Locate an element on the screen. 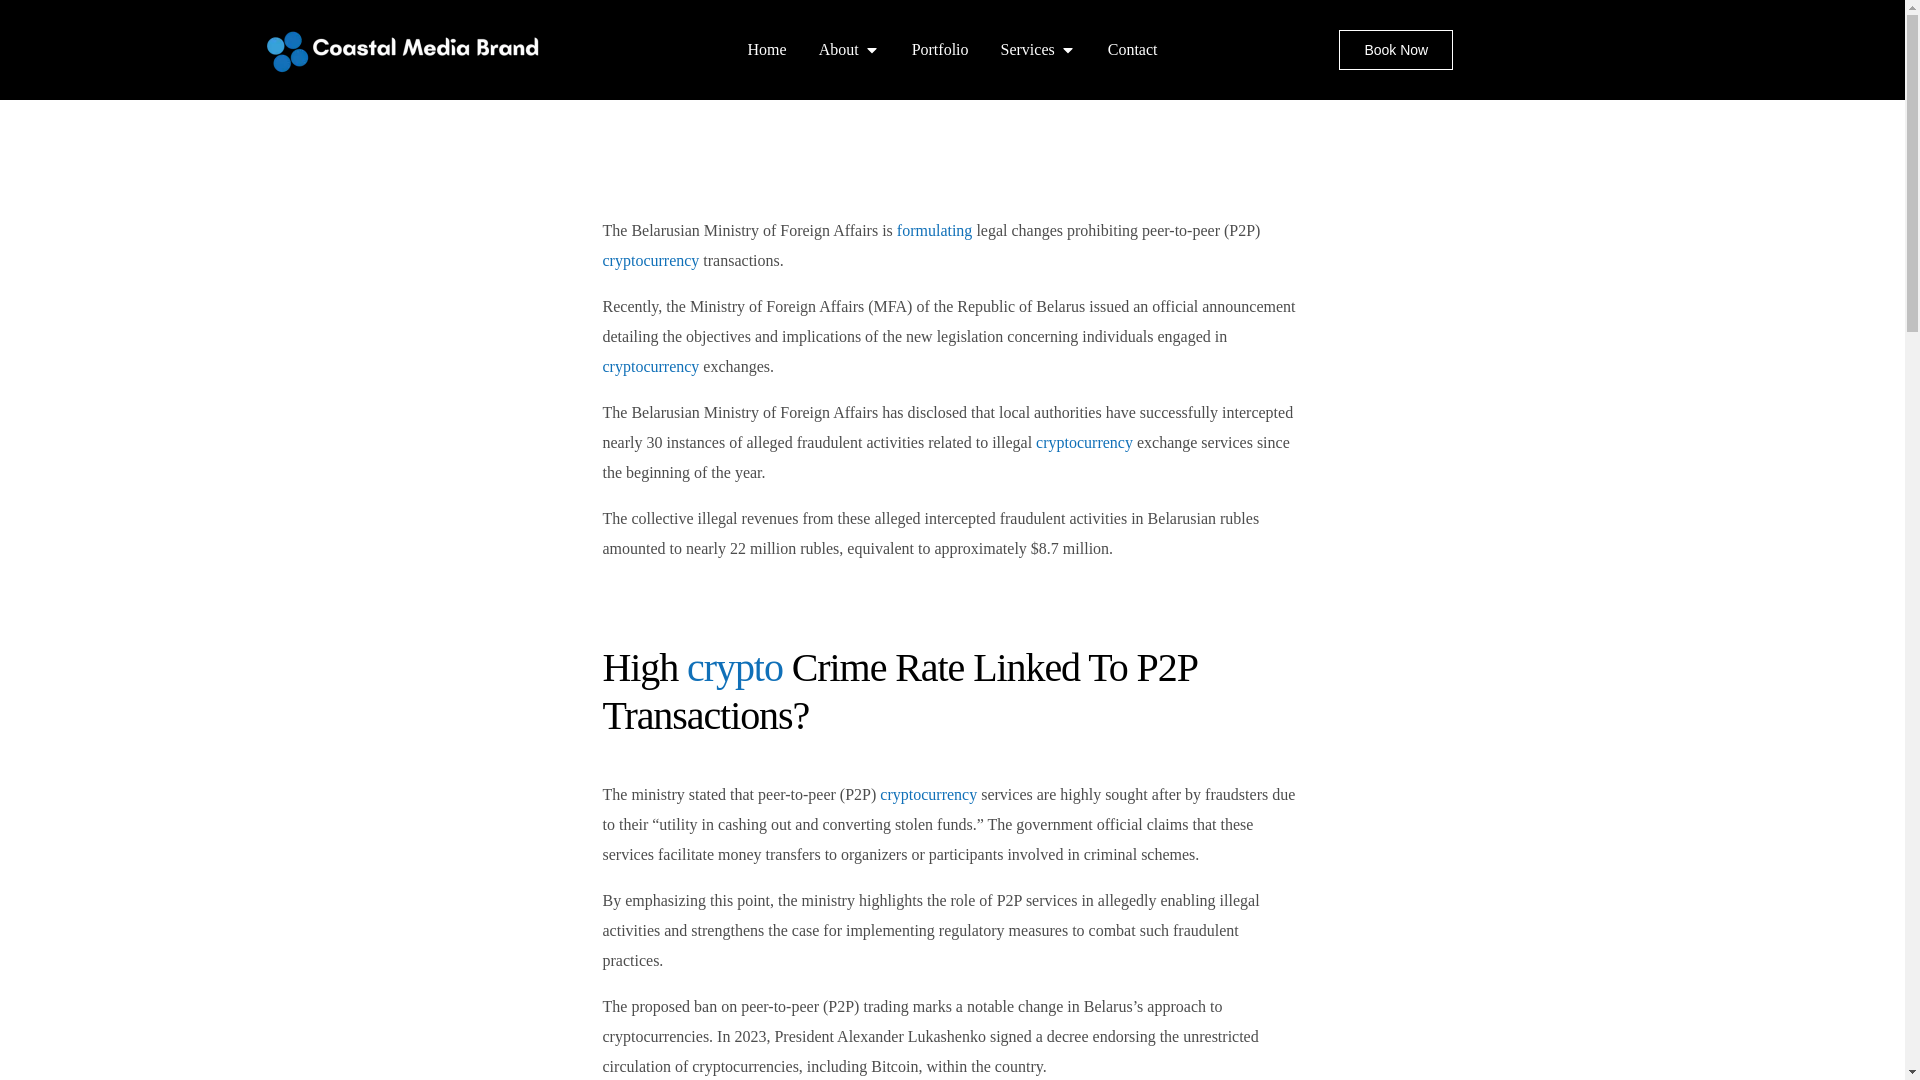 Image resolution: width=1920 pixels, height=1080 pixels. Portfolio is located at coordinates (940, 49).